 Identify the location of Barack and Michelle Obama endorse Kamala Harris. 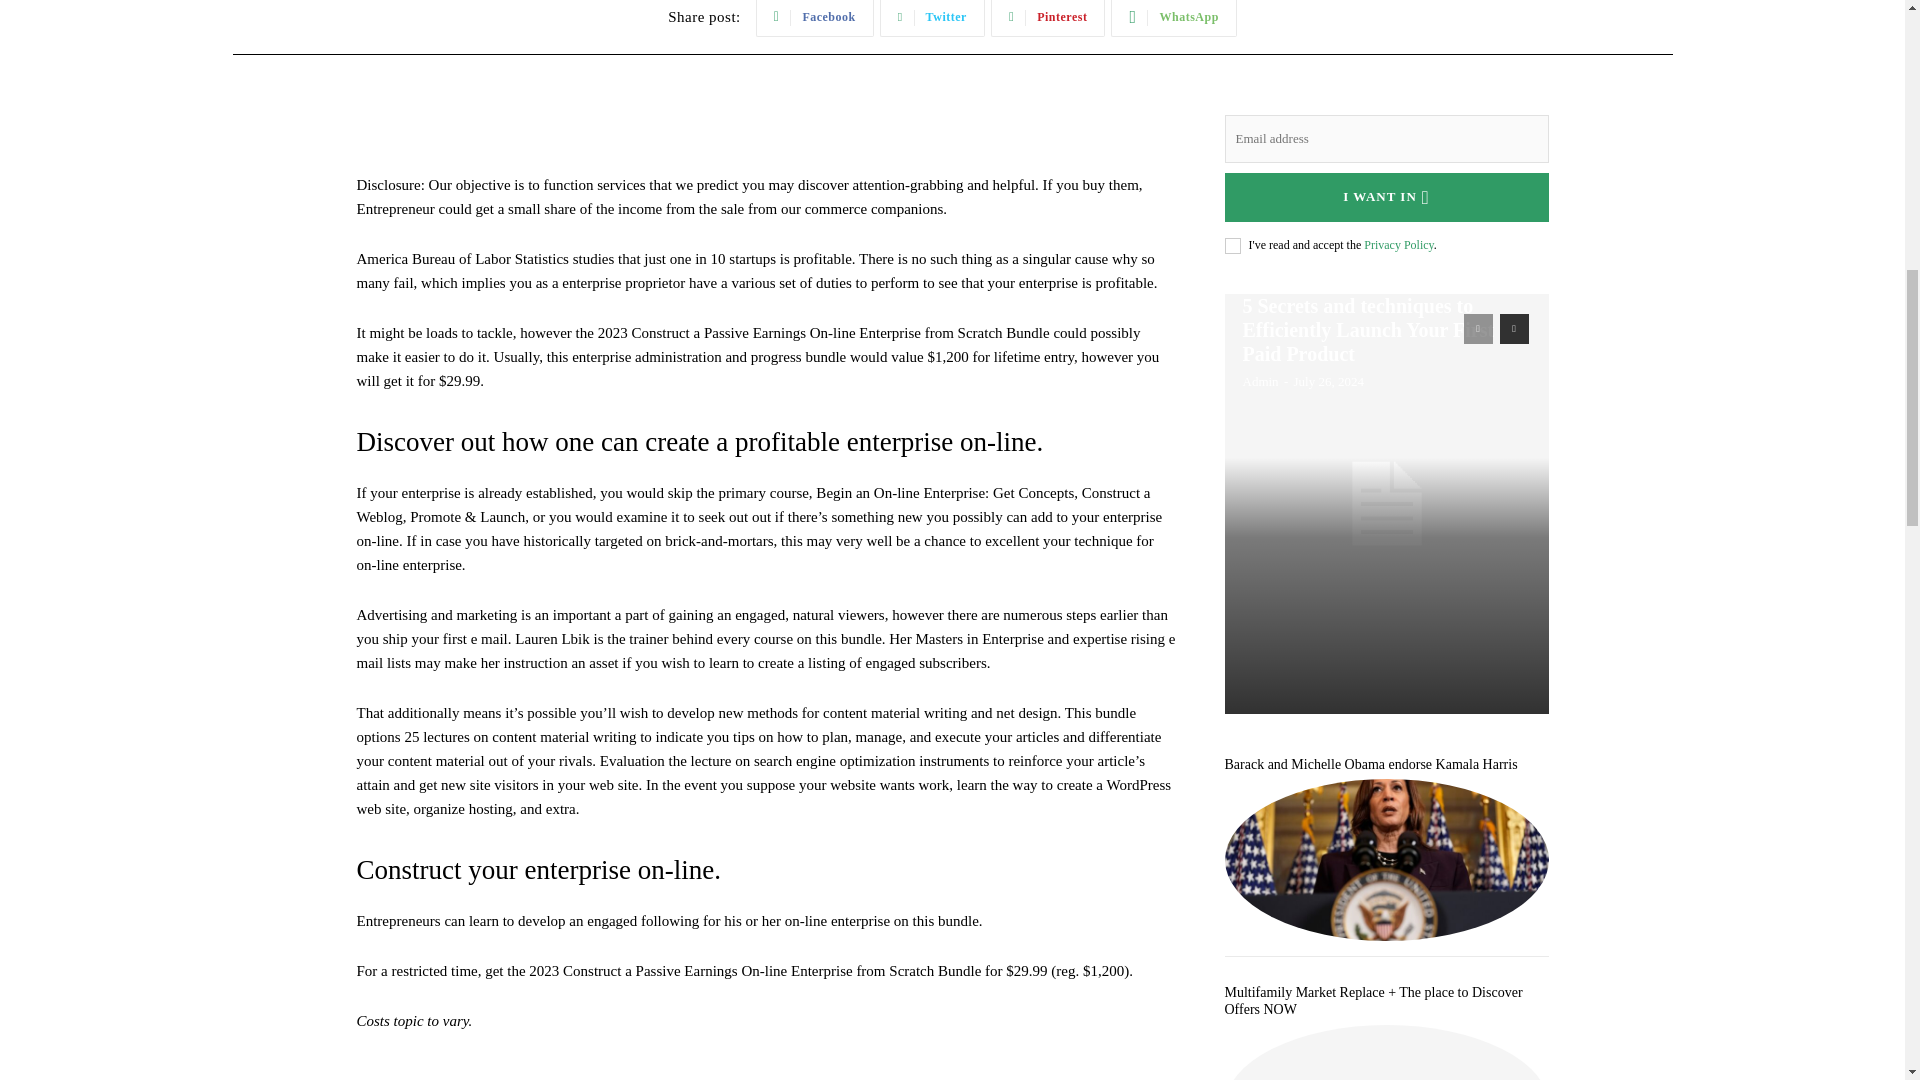
(1370, 764).